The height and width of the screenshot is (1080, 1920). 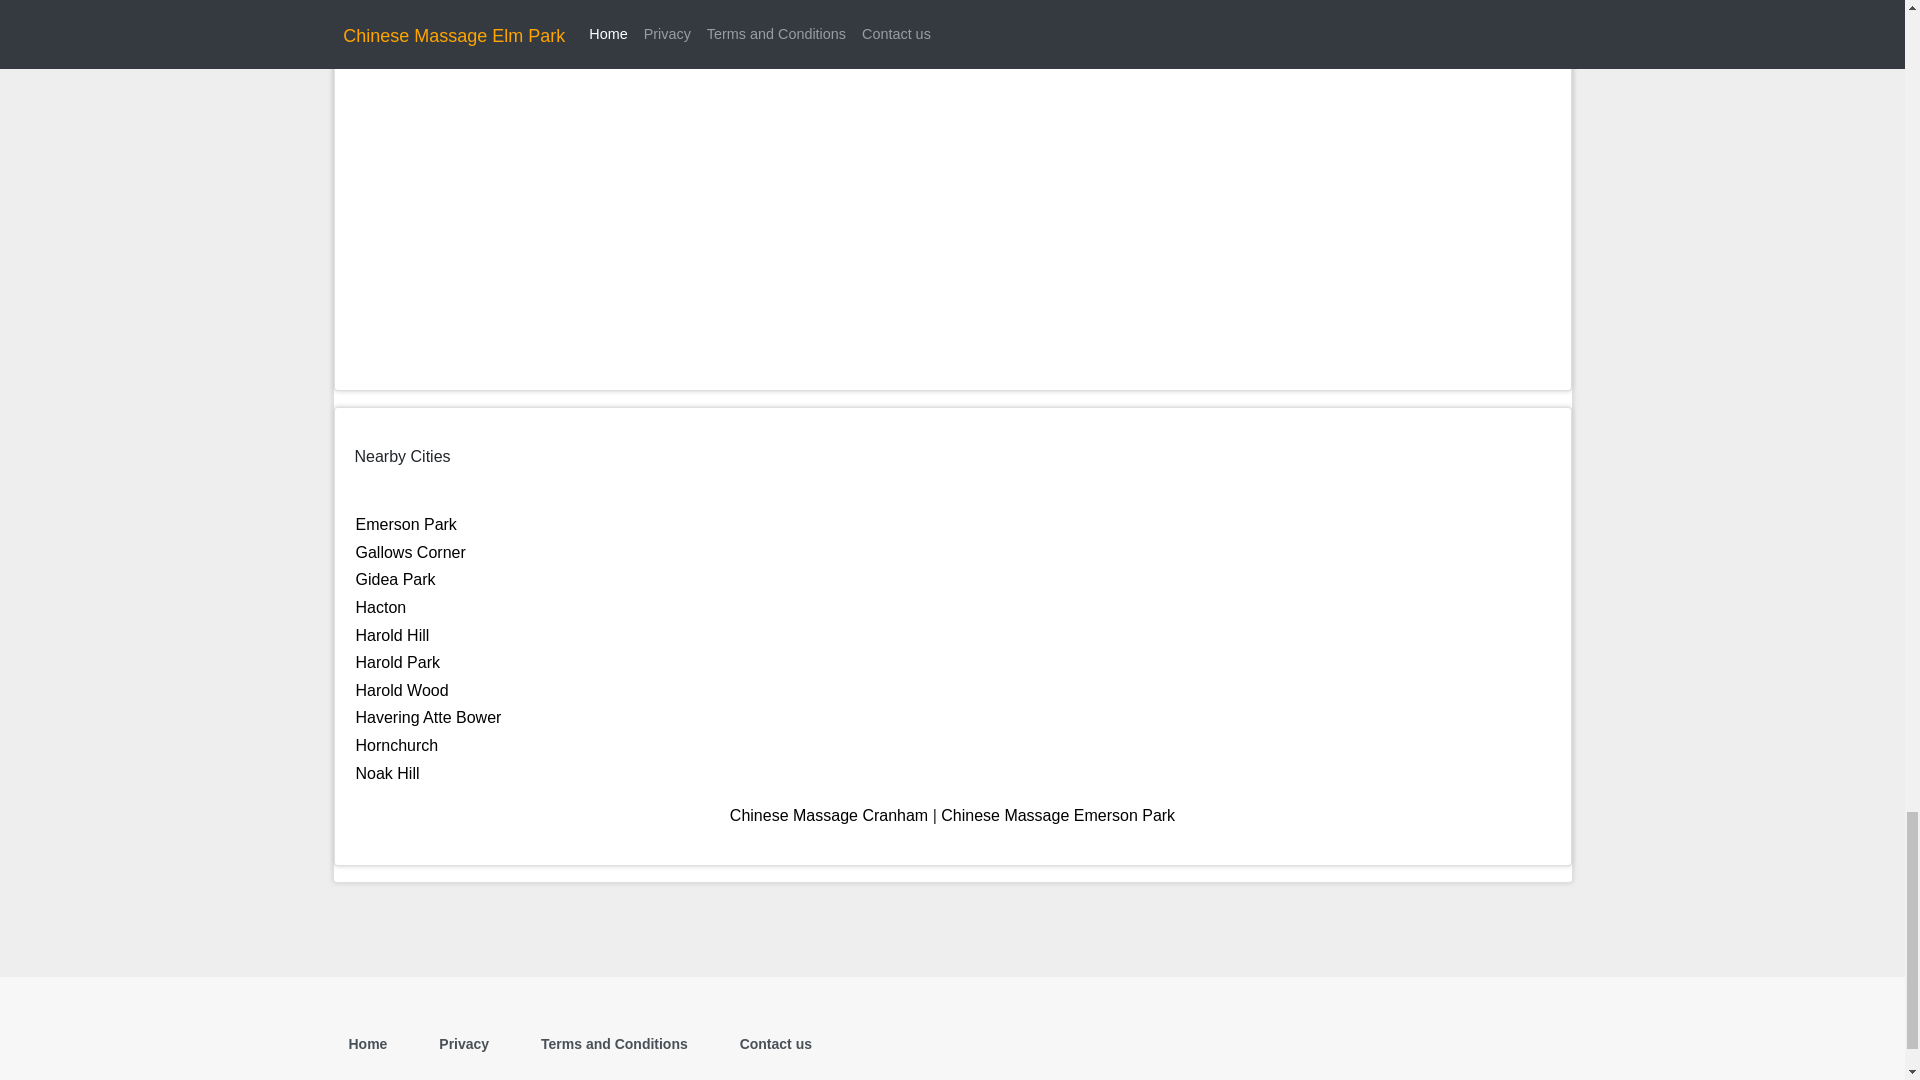 What do you see at coordinates (392, 635) in the screenshot?
I see `Harold Hill` at bounding box center [392, 635].